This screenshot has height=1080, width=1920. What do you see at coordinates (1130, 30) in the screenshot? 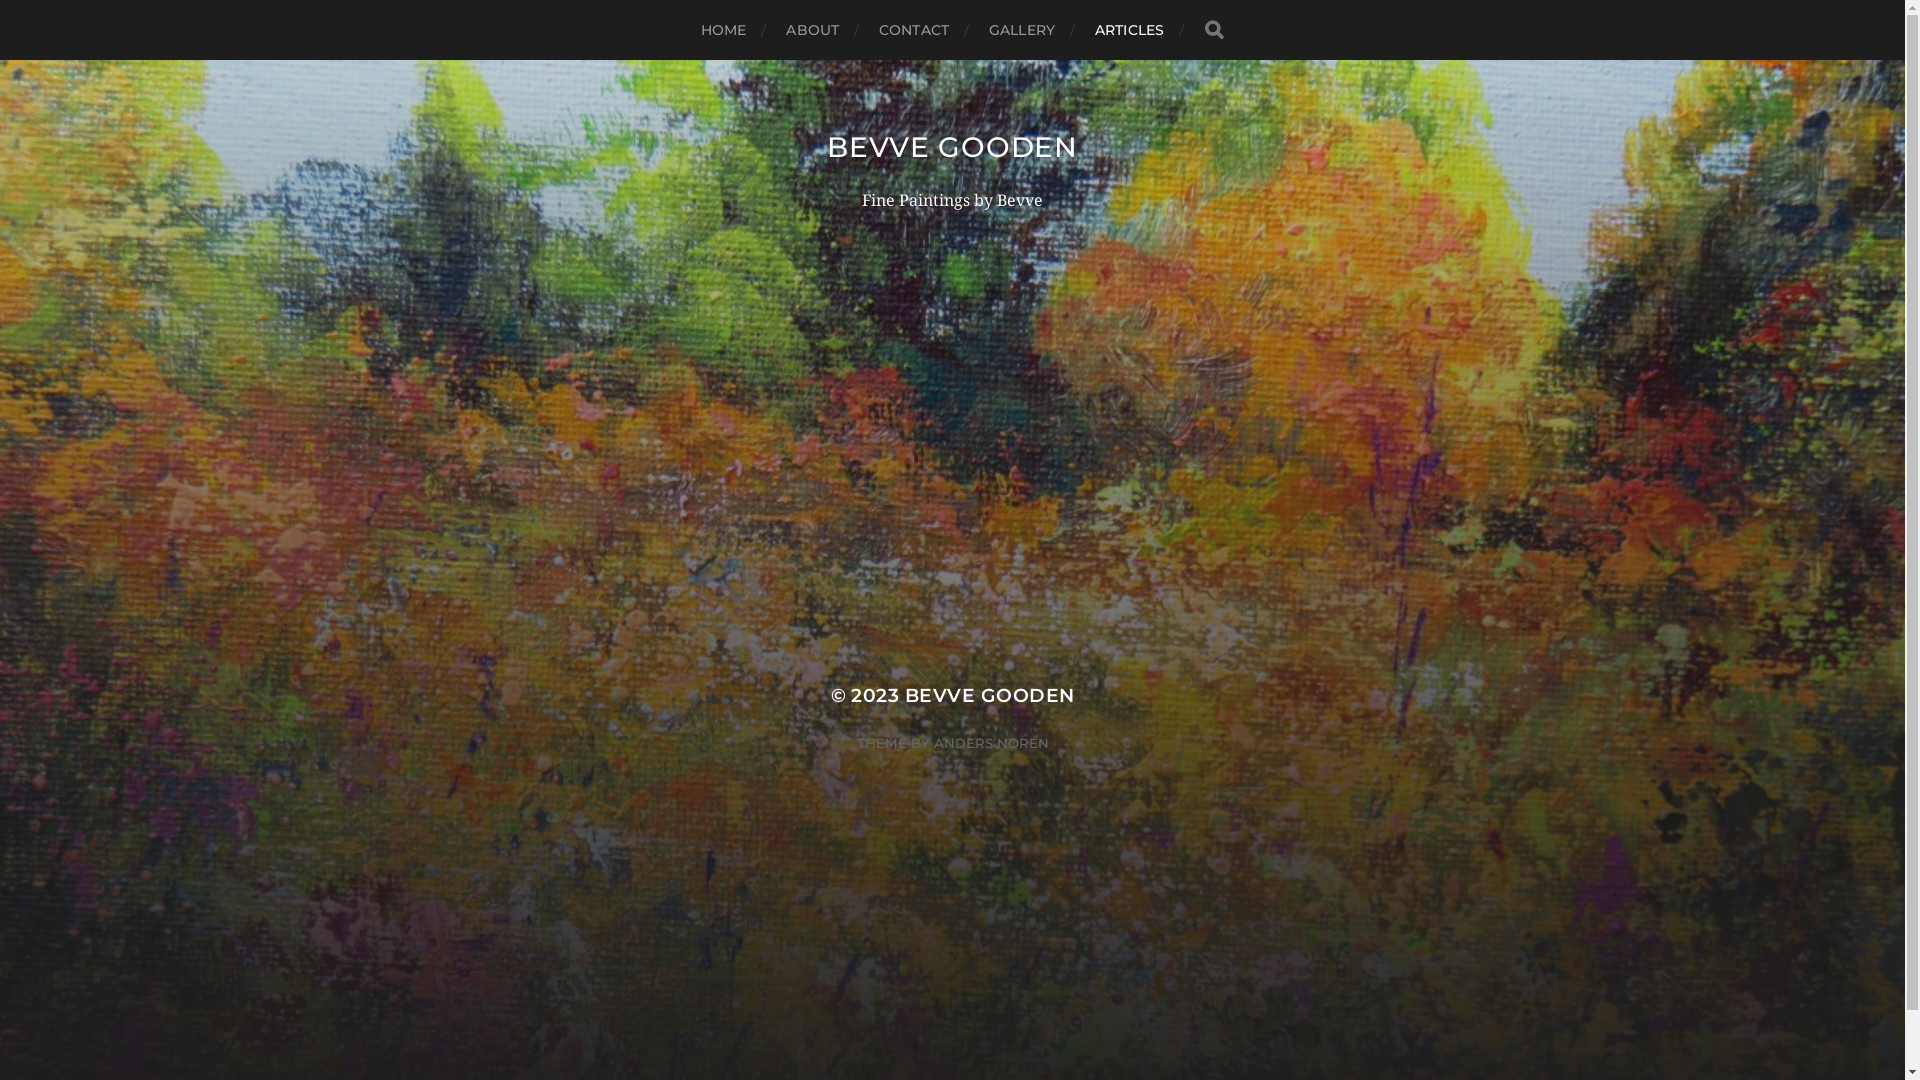
I see `ARTICLES` at bounding box center [1130, 30].